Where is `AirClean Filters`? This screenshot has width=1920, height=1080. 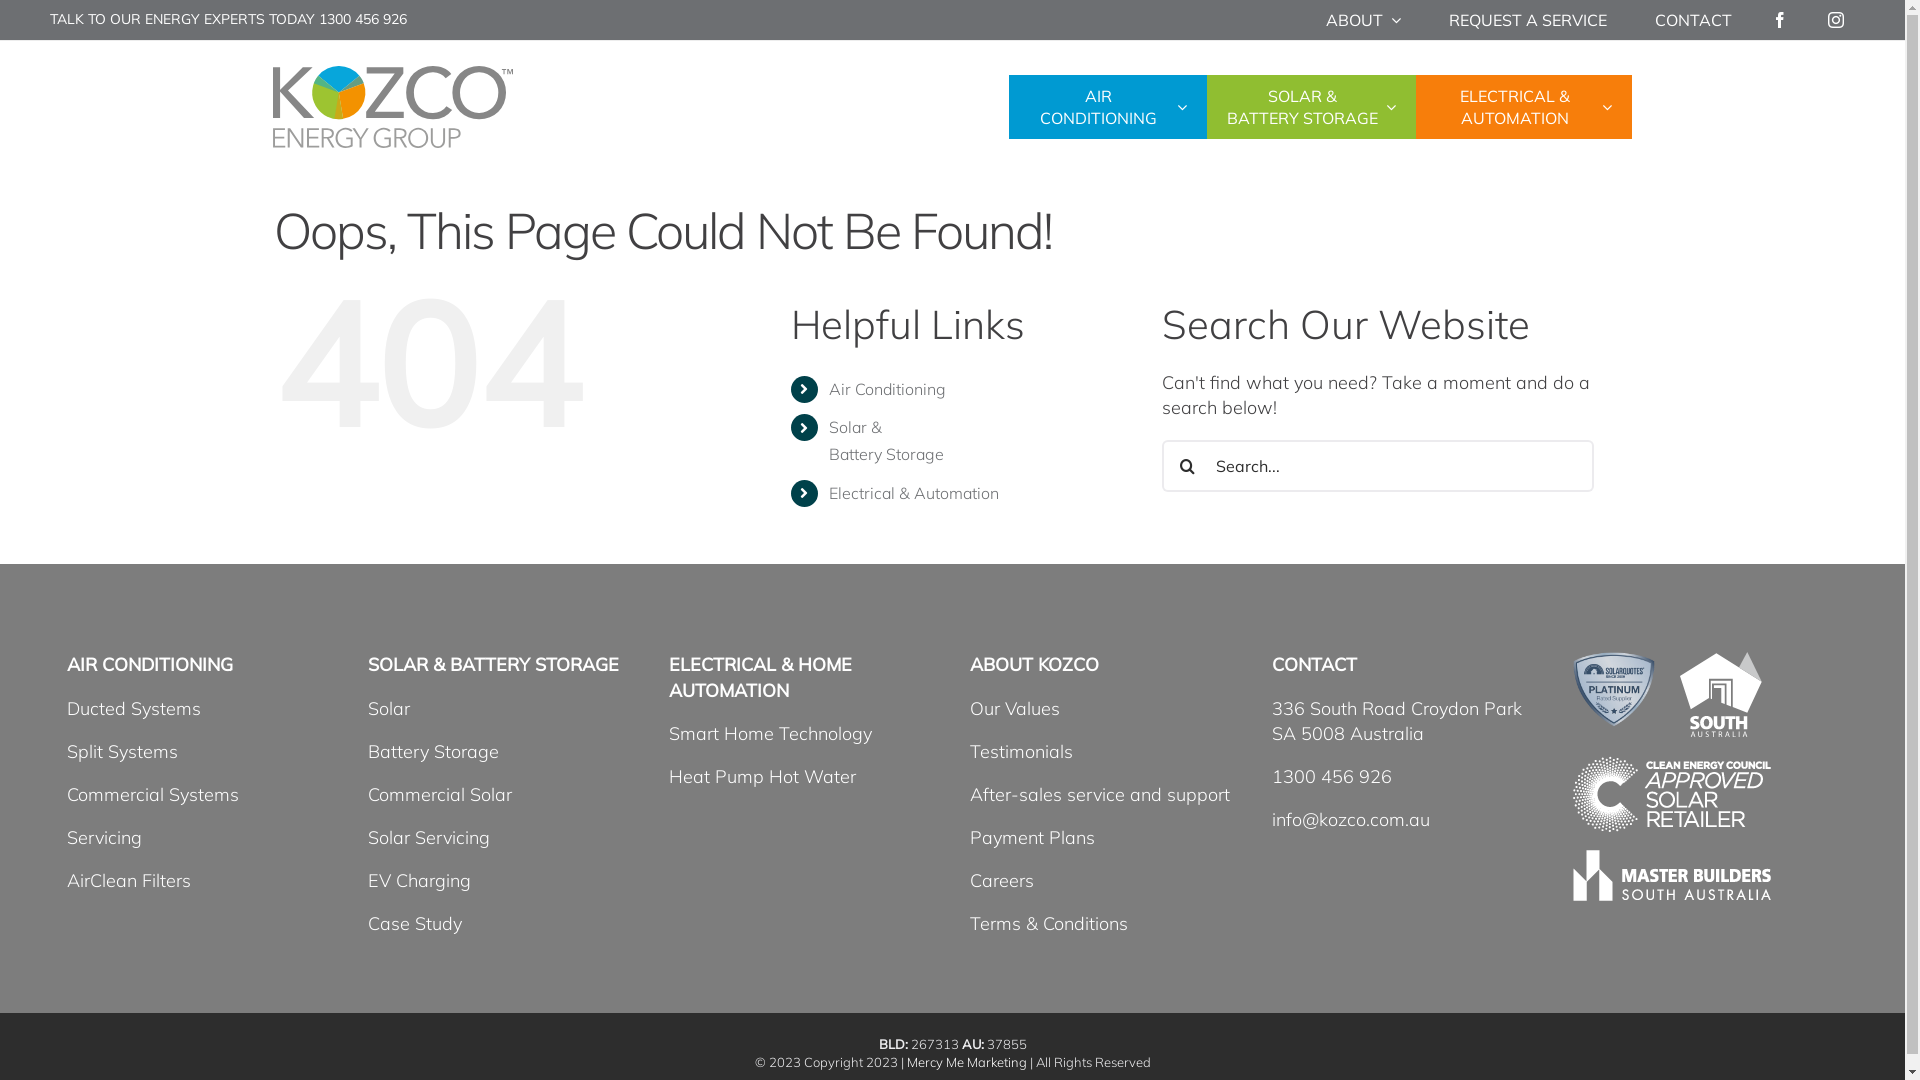
AirClean Filters is located at coordinates (129, 880).